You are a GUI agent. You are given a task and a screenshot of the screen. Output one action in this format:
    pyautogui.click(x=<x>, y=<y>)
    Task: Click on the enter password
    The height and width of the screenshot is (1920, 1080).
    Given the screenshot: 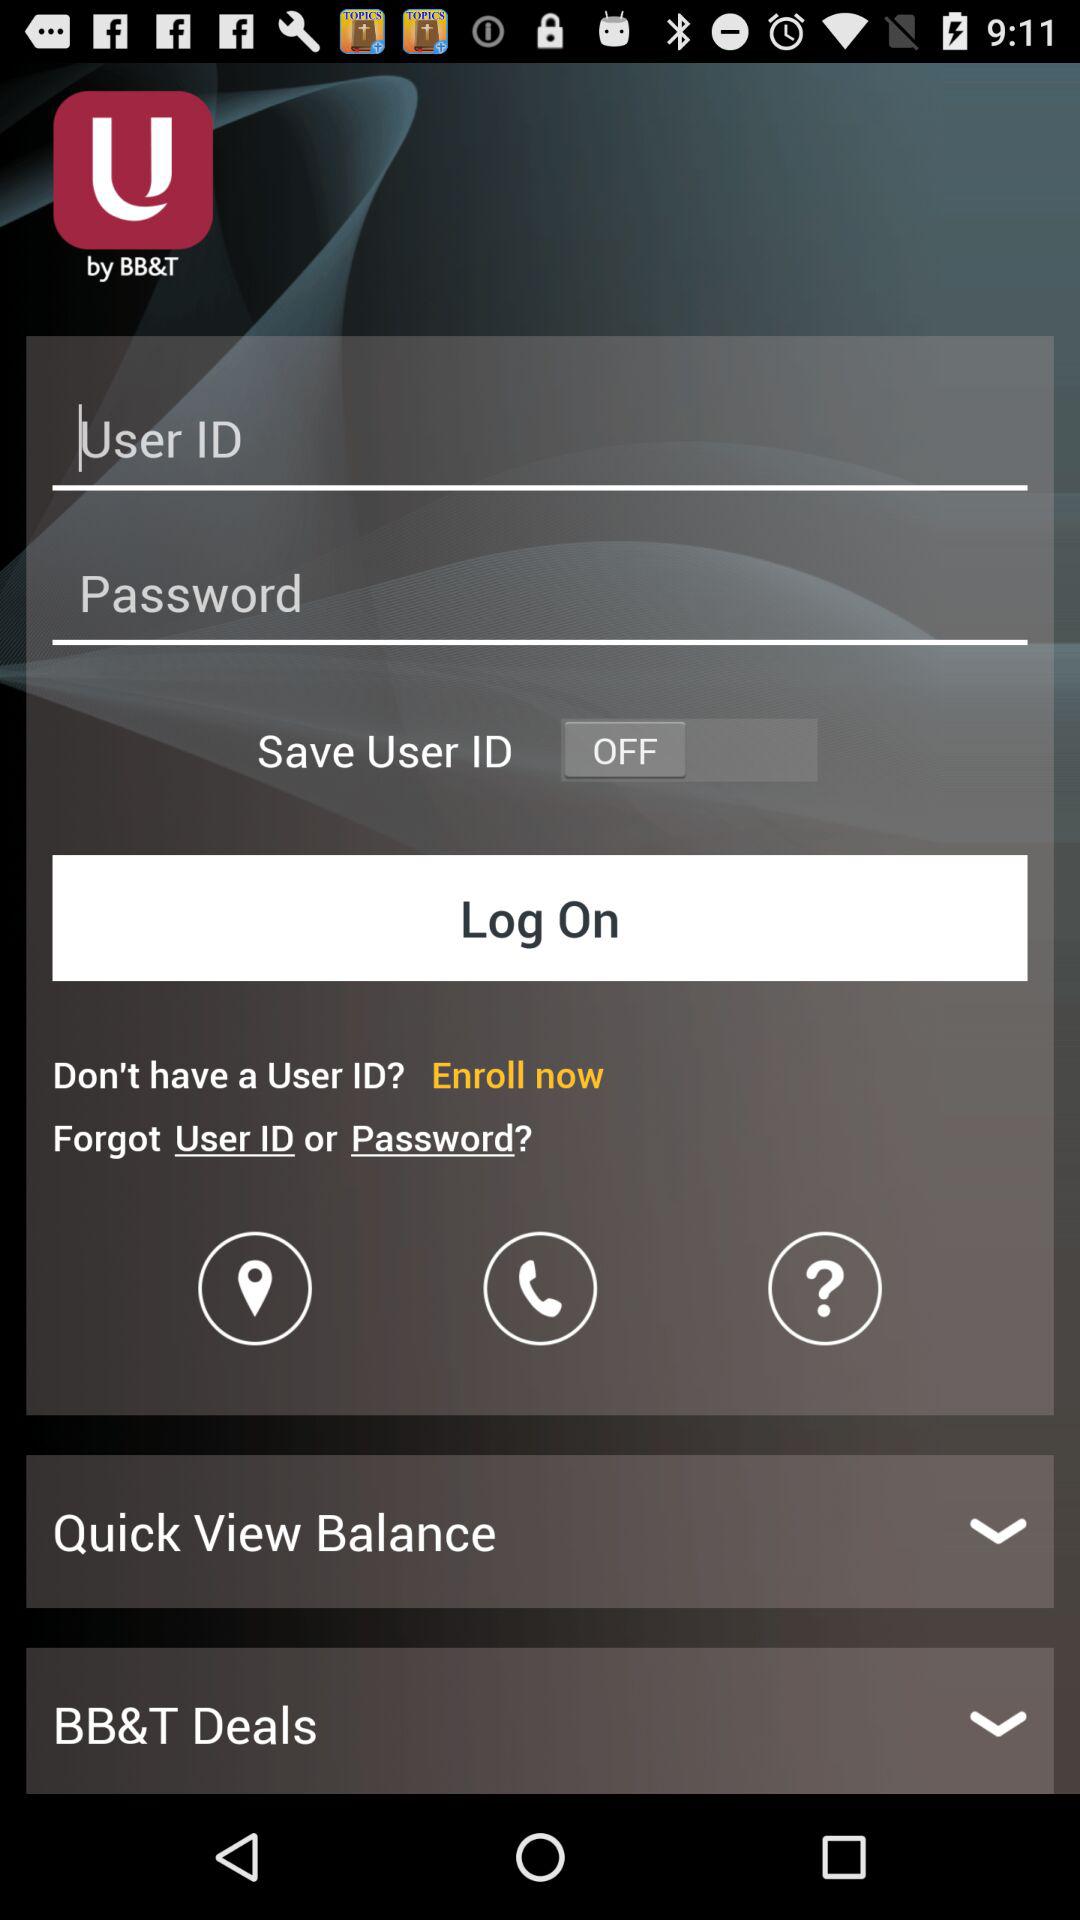 What is the action you would take?
    pyautogui.click(x=540, y=598)
    